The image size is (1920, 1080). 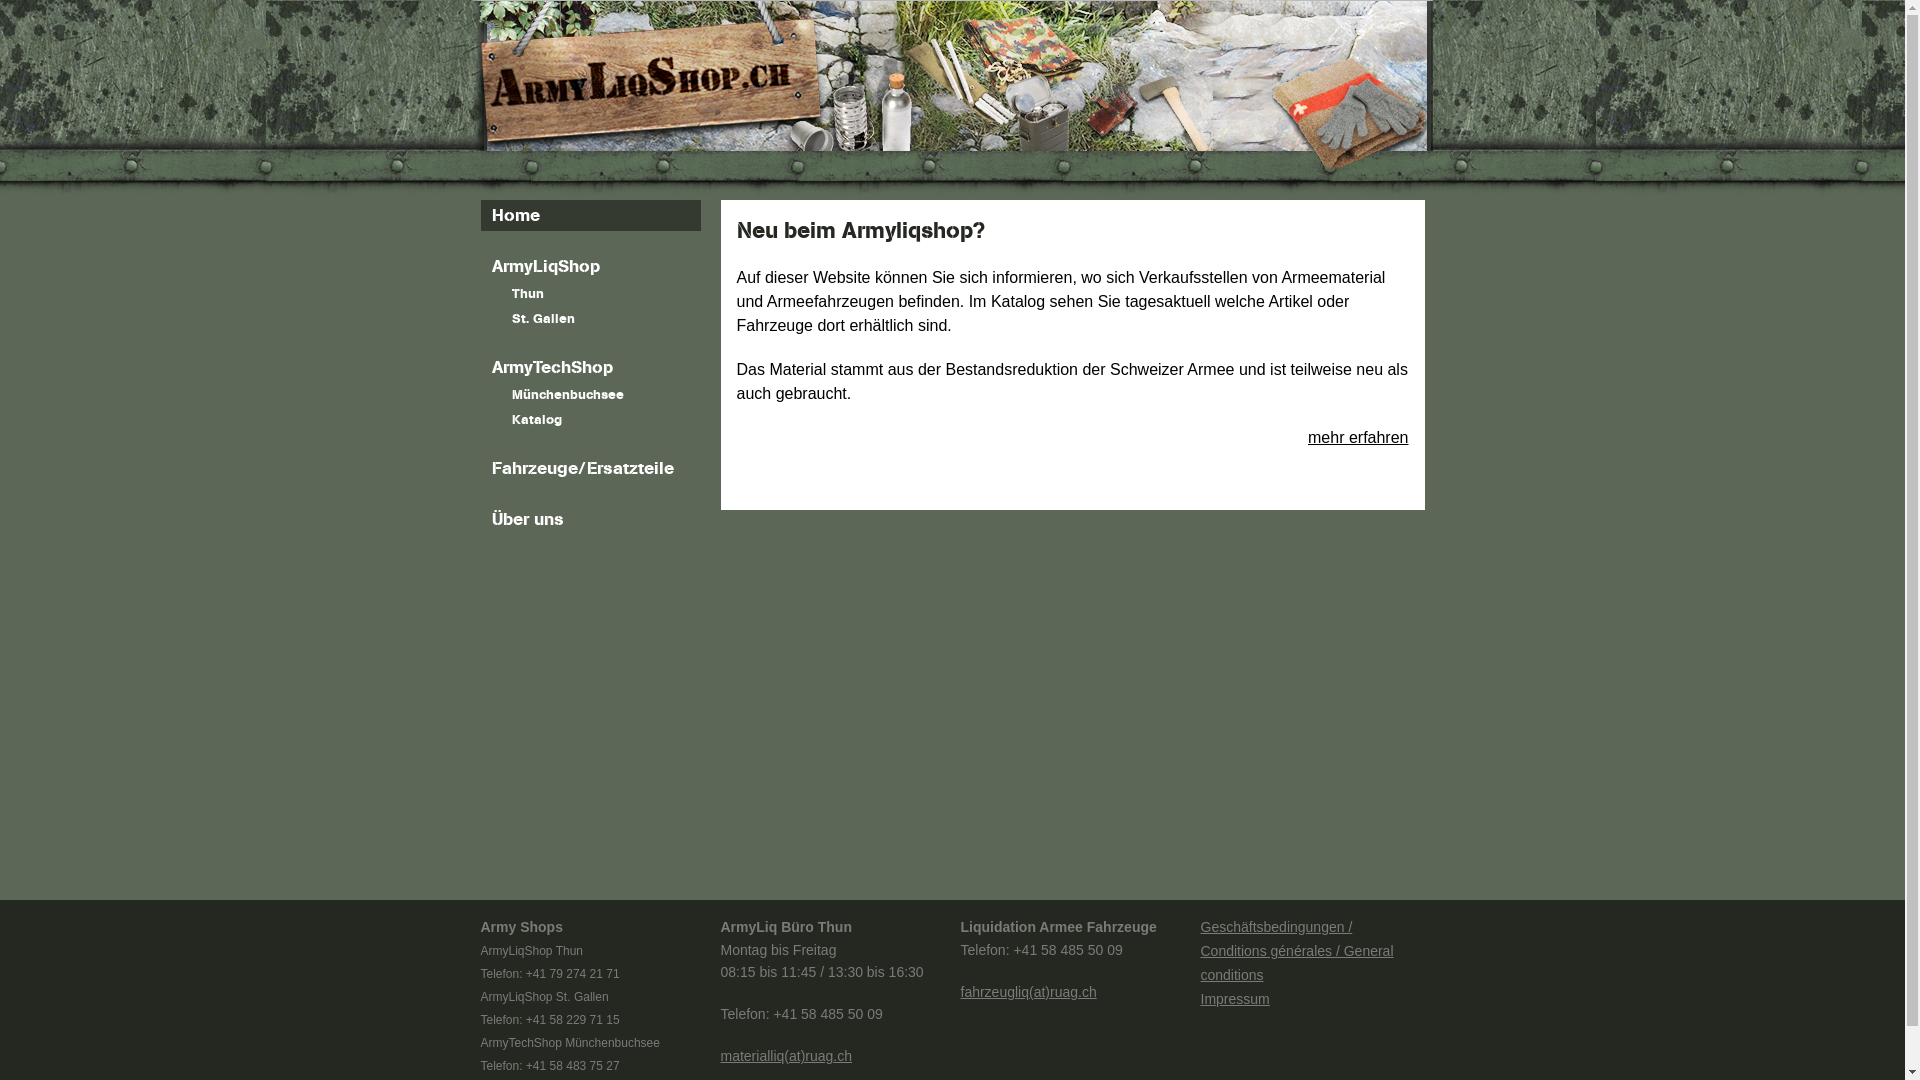 I want to click on ArmyLiqShop, so click(x=590, y=266).